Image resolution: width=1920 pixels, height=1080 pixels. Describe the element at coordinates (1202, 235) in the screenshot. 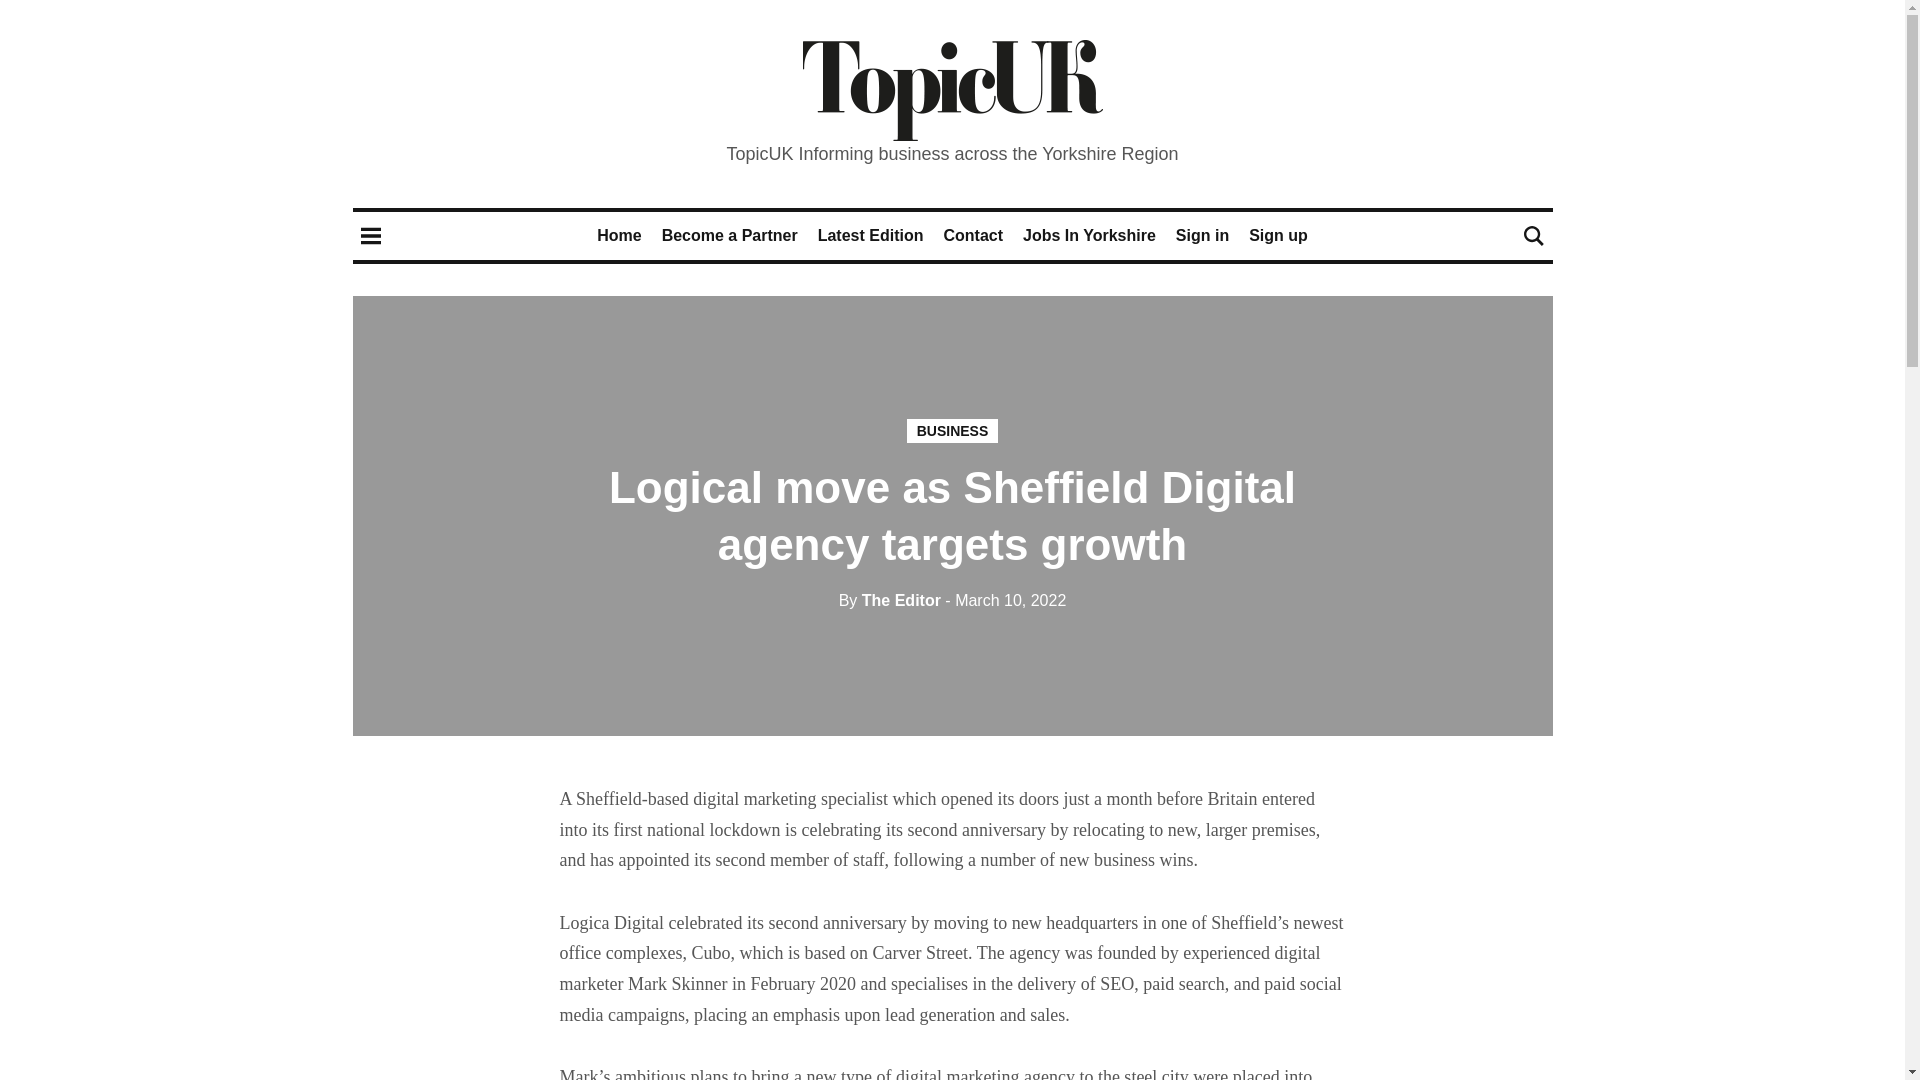

I see `Sign in` at that location.